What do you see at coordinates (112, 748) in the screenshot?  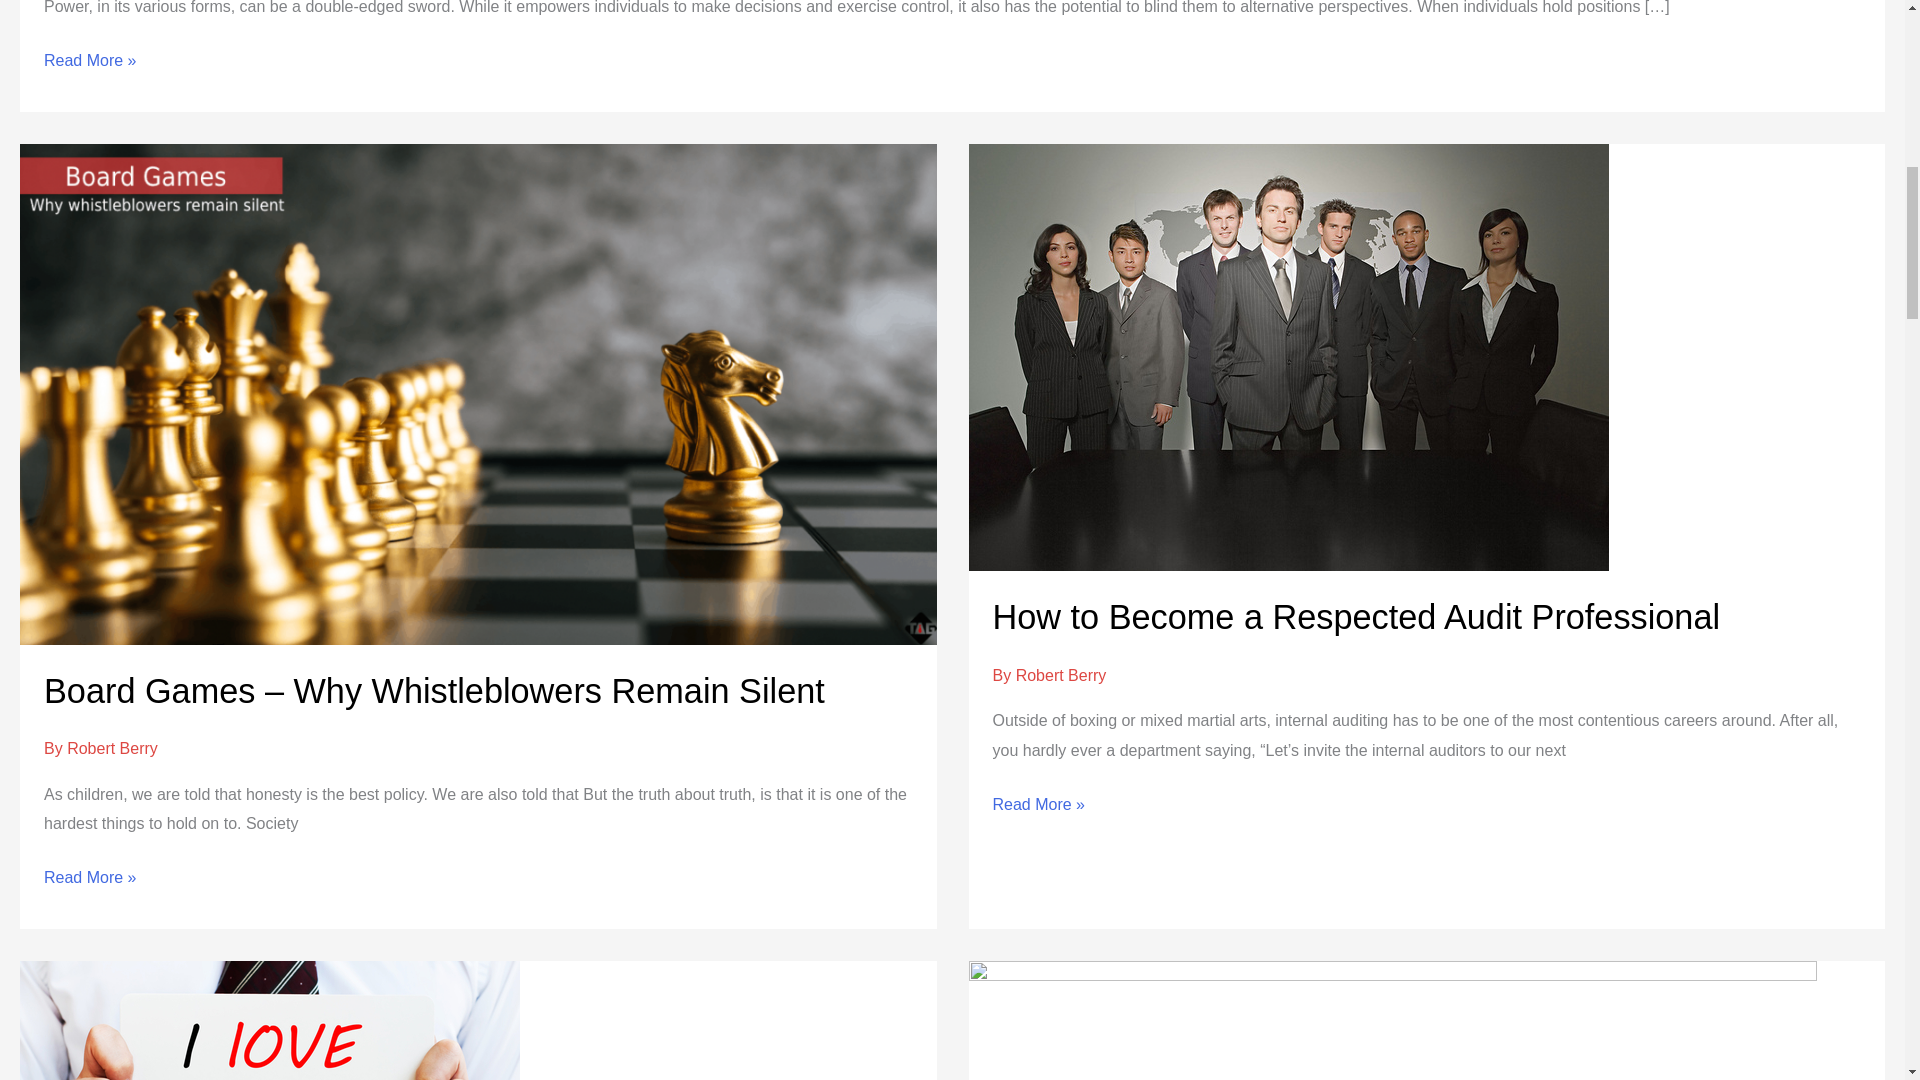 I see `Robert Berry` at bounding box center [112, 748].